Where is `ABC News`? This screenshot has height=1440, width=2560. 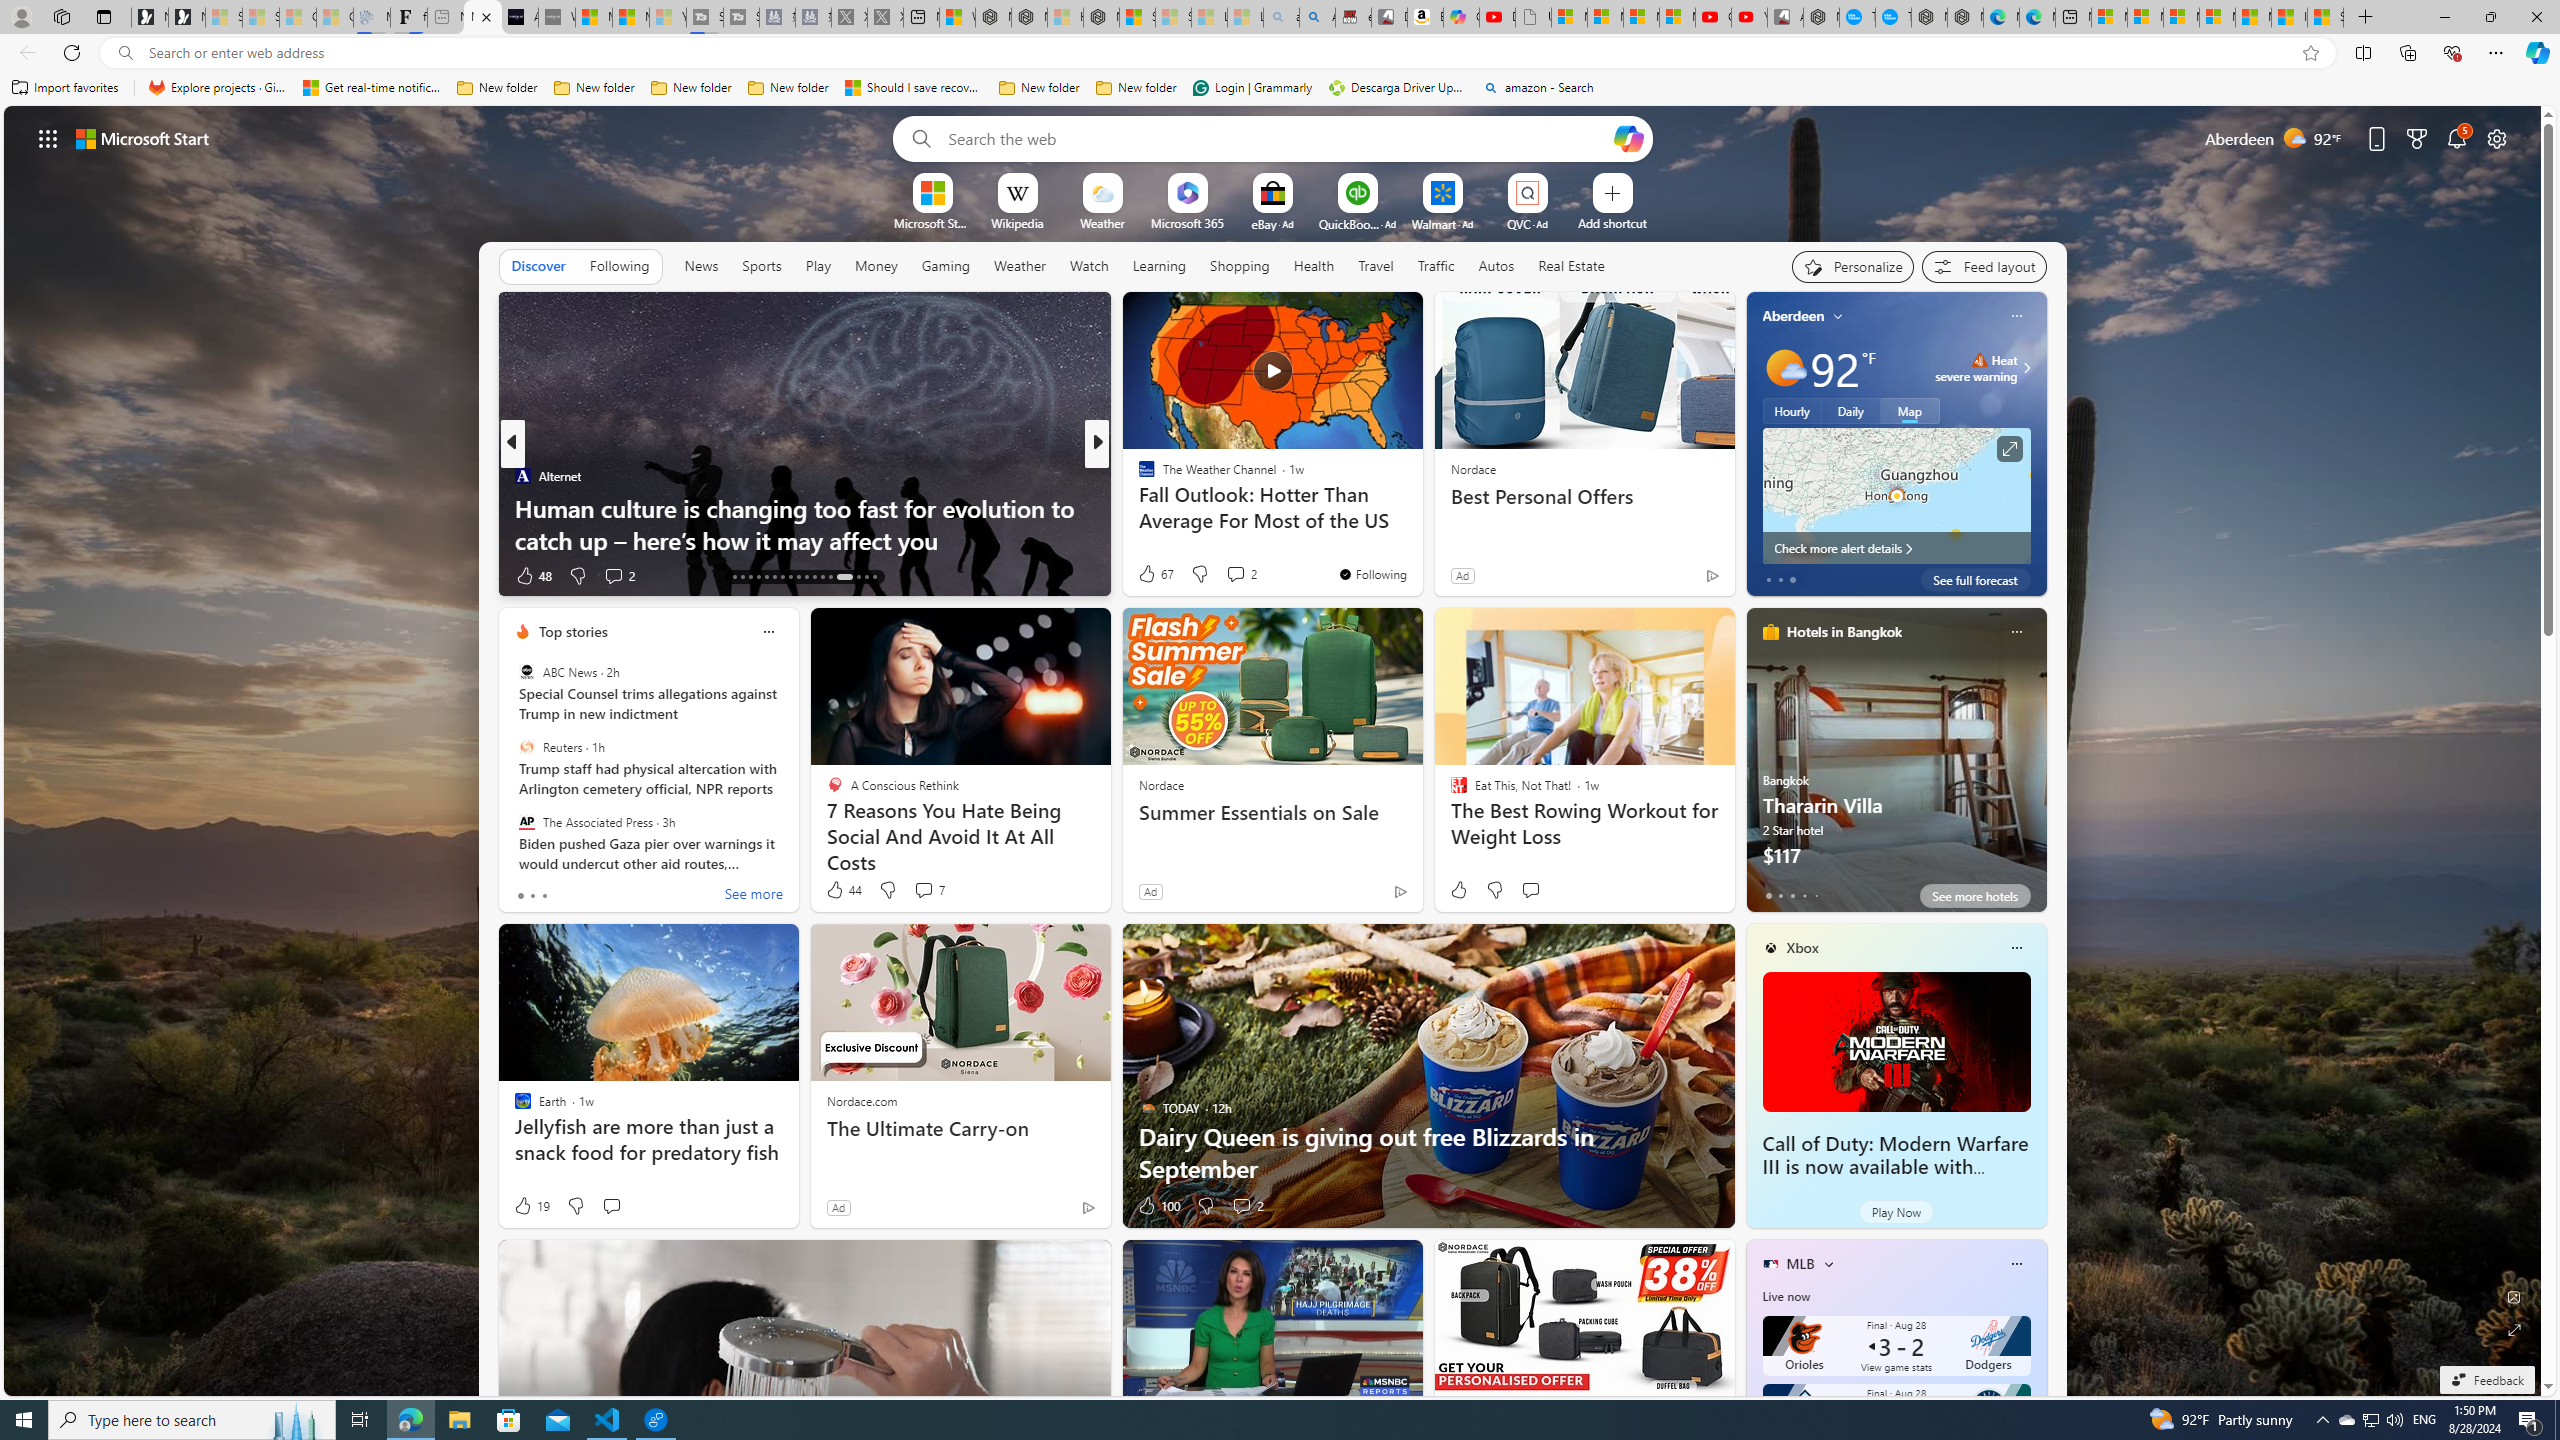 ABC News is located at coordinates (526, 672).